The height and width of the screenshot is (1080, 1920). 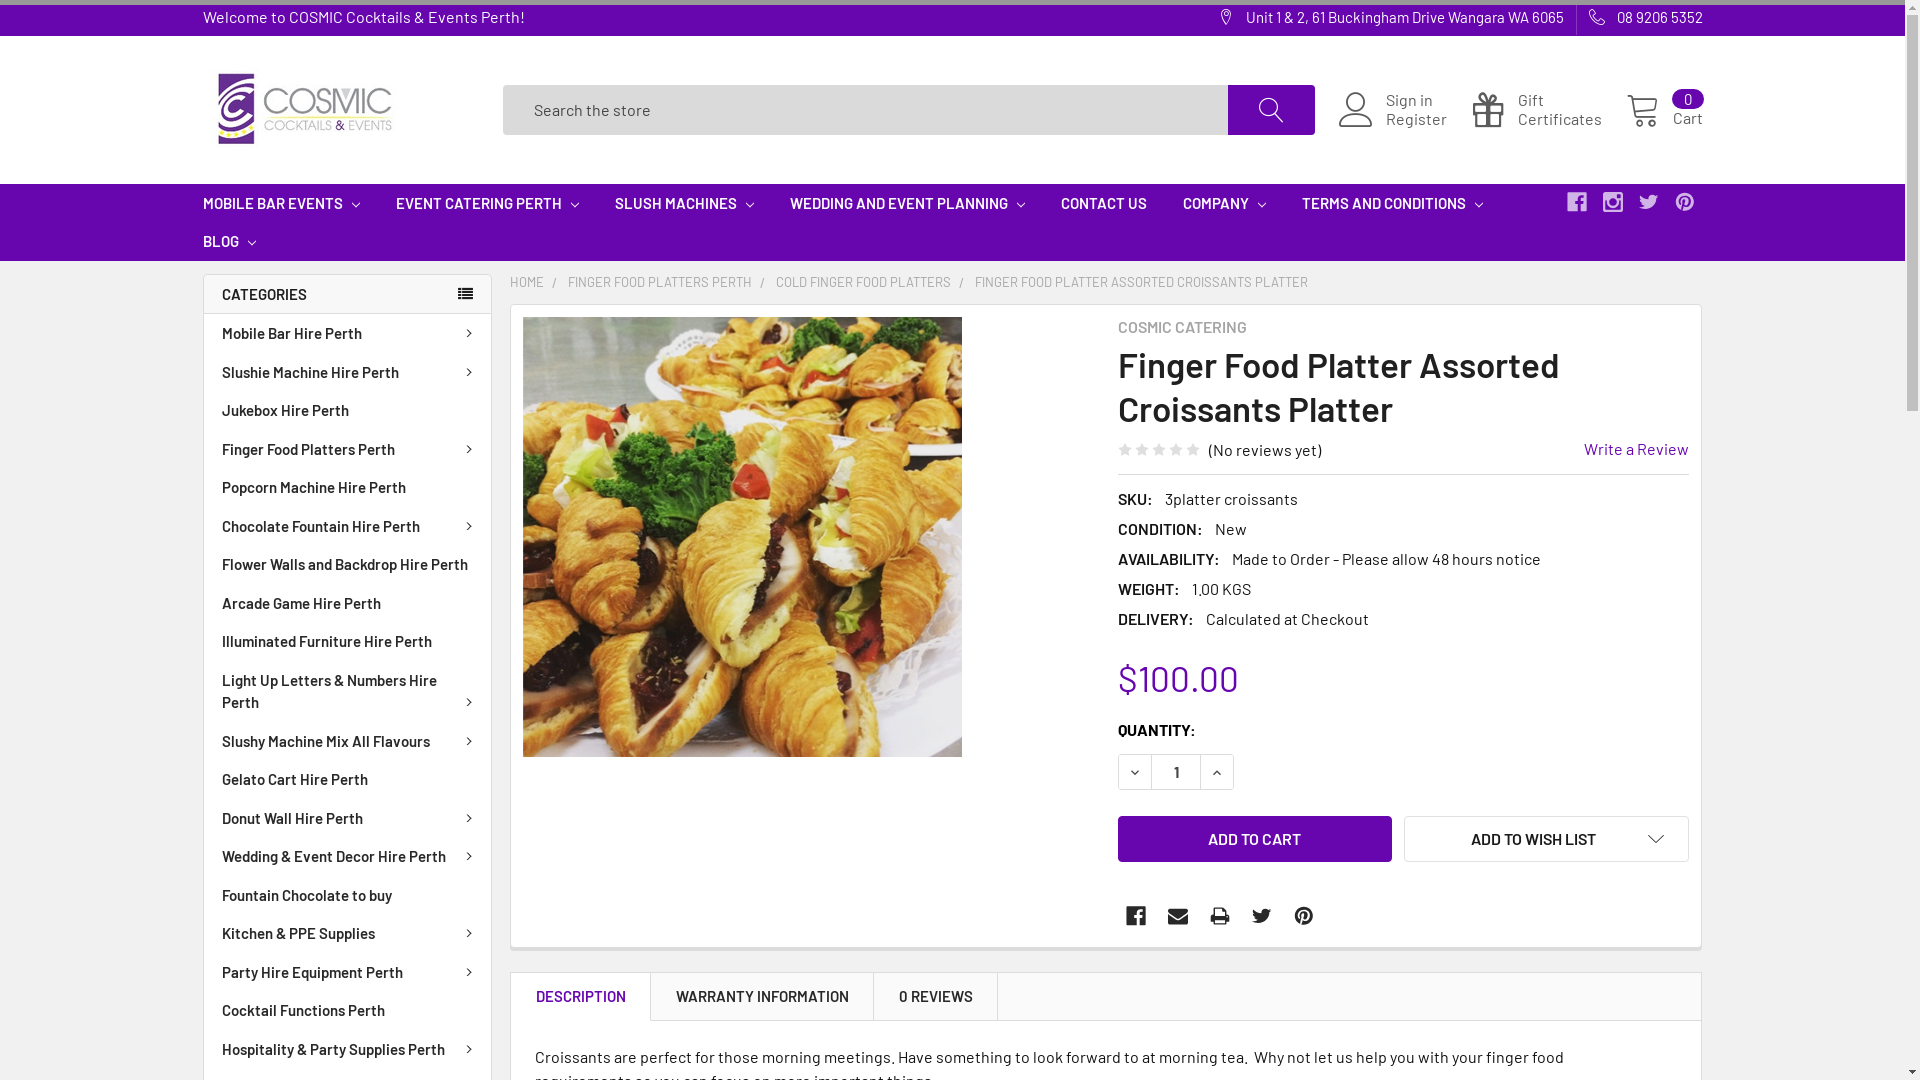 I want to click on TERMS AND CONDITIONS, so click(x=1392, y=204).